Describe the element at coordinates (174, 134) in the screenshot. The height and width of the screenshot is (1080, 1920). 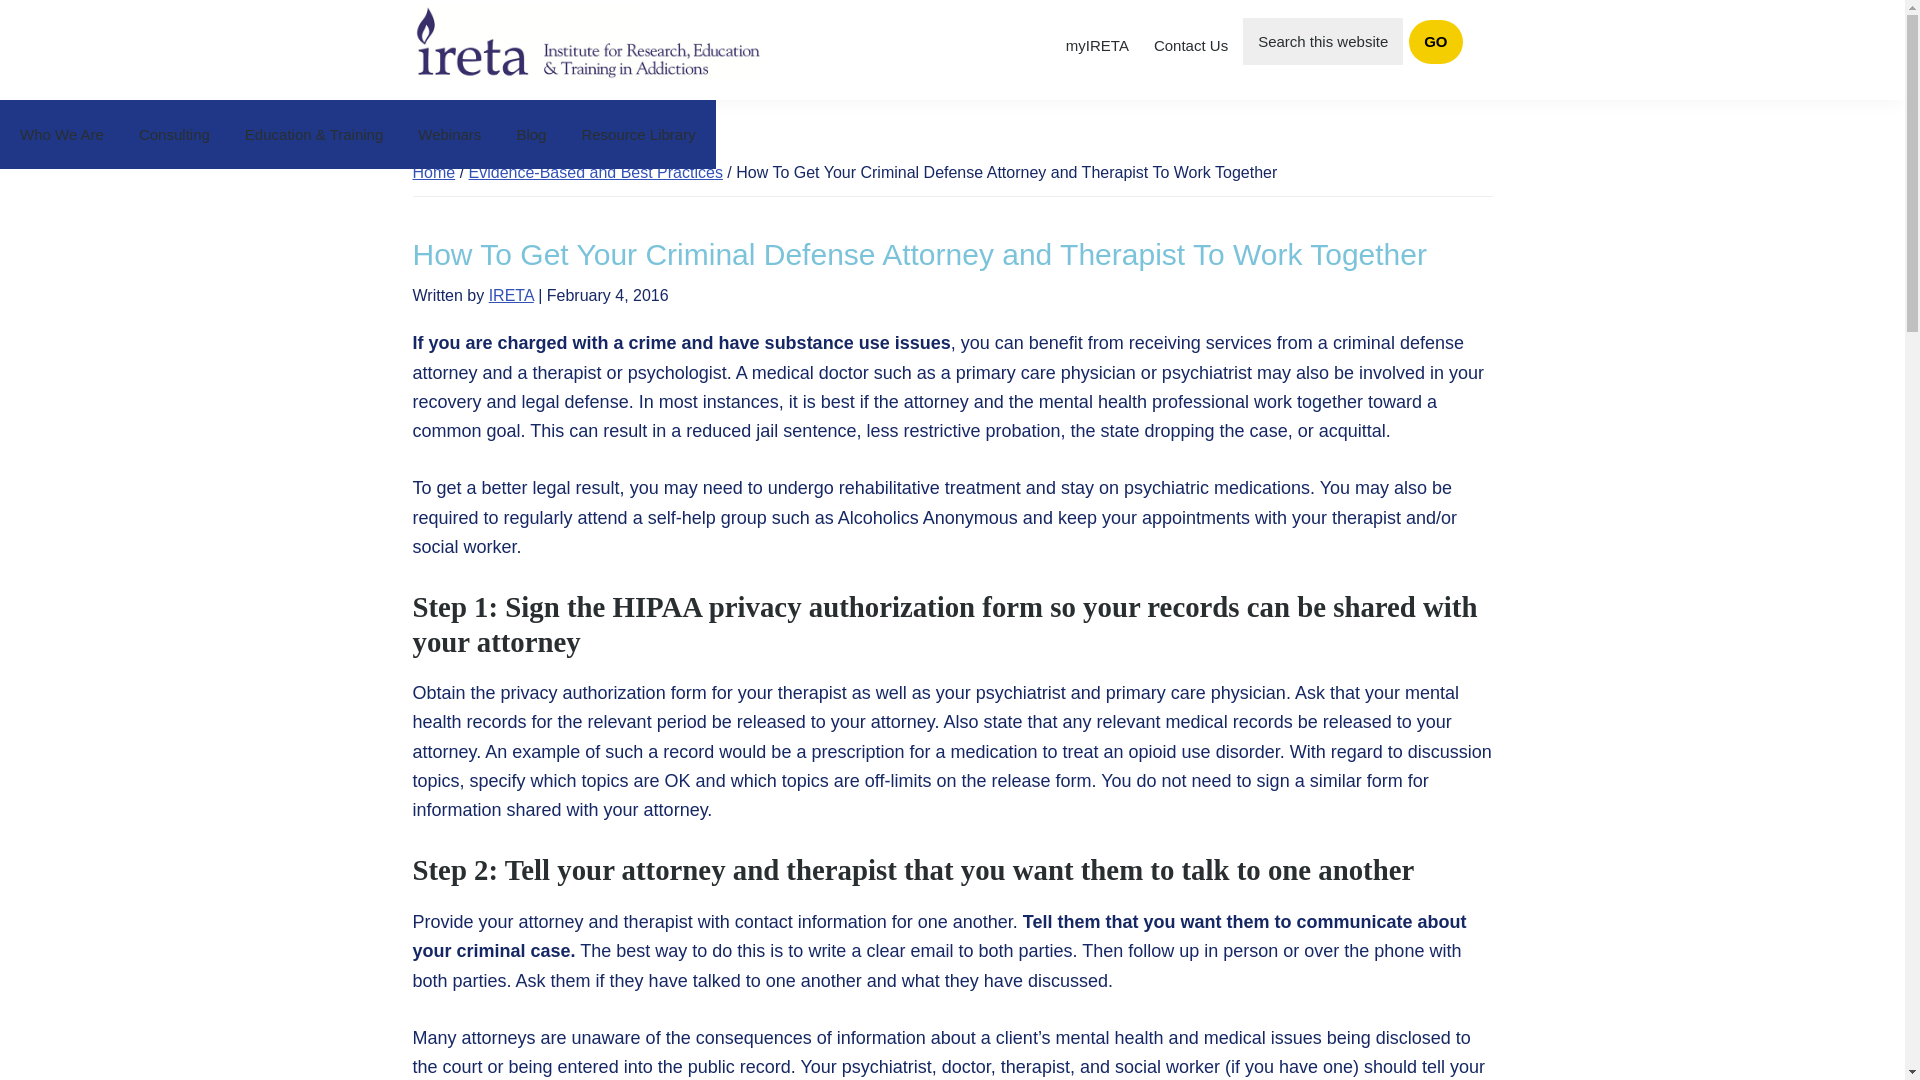
I see `Consulting` at that location.